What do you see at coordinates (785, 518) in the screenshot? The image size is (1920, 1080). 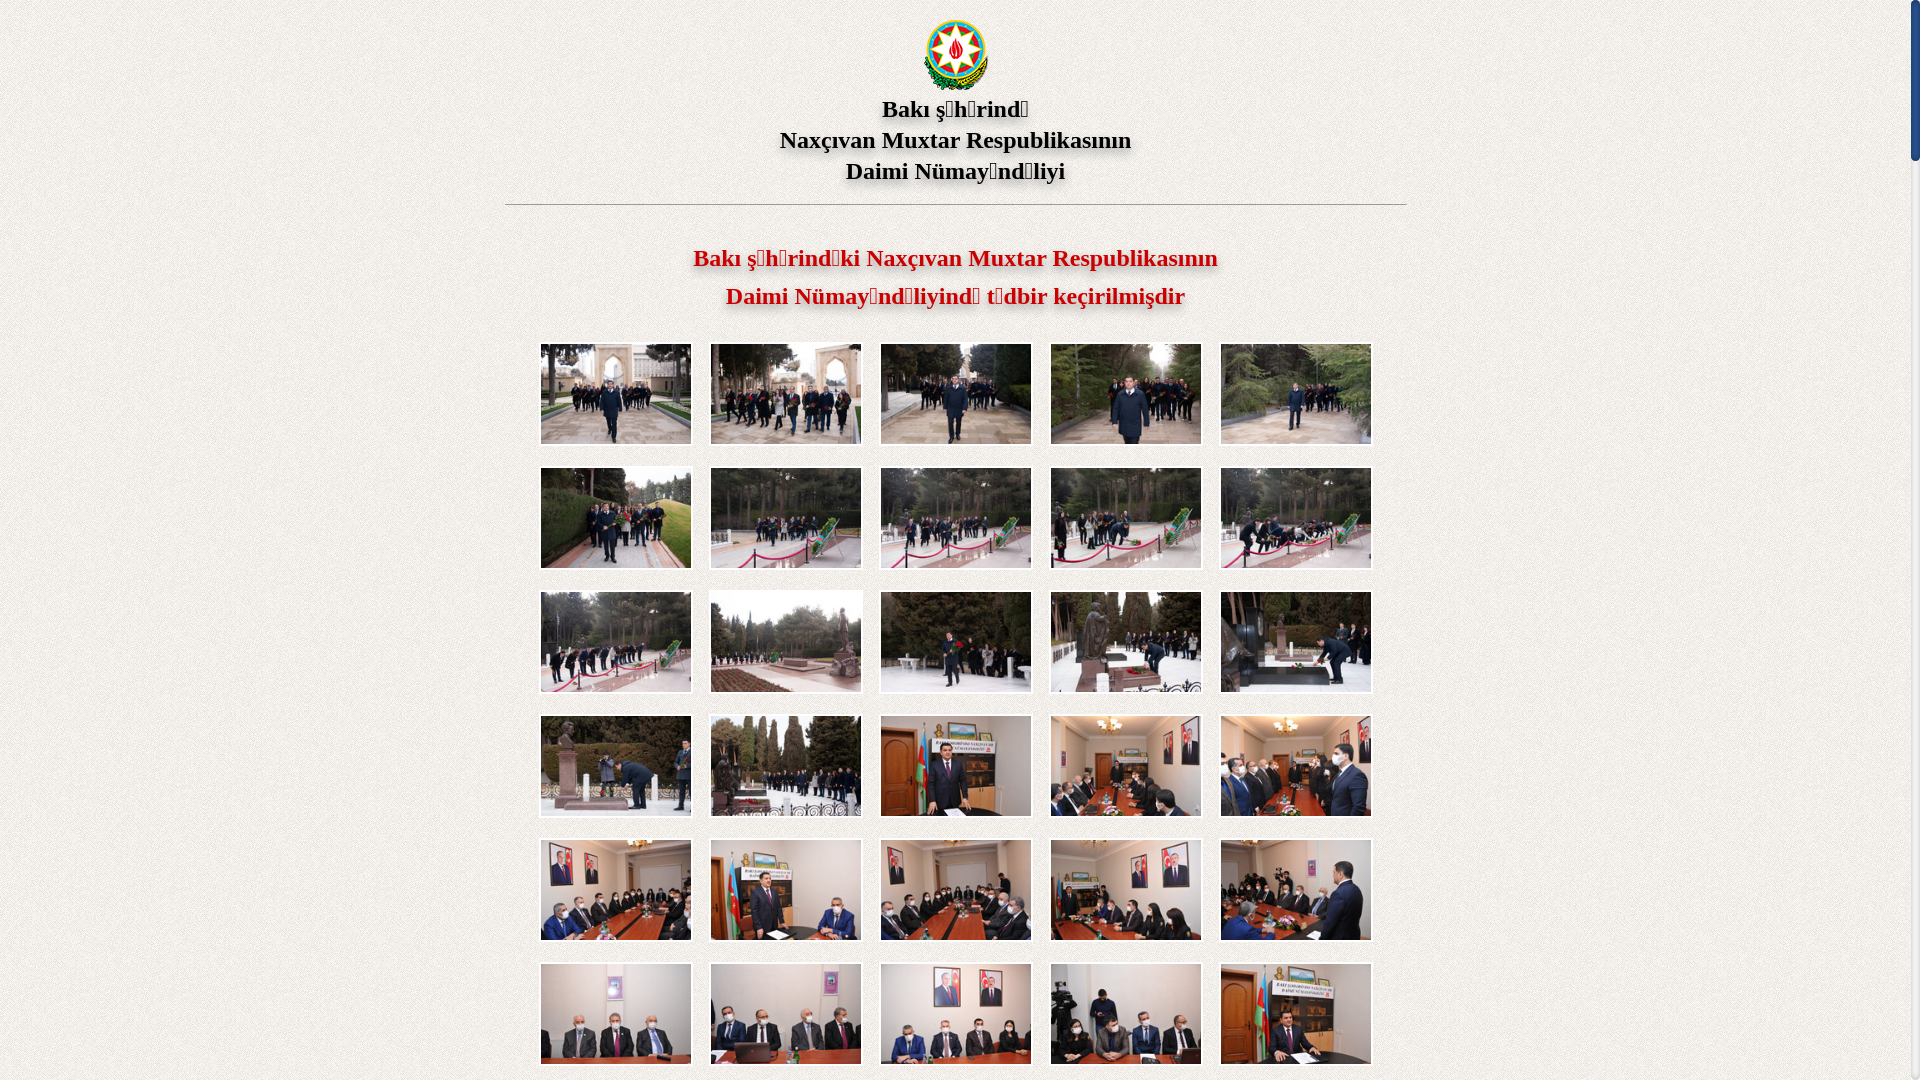 I see `Click to enlarge` at bounding box center [785, 518].